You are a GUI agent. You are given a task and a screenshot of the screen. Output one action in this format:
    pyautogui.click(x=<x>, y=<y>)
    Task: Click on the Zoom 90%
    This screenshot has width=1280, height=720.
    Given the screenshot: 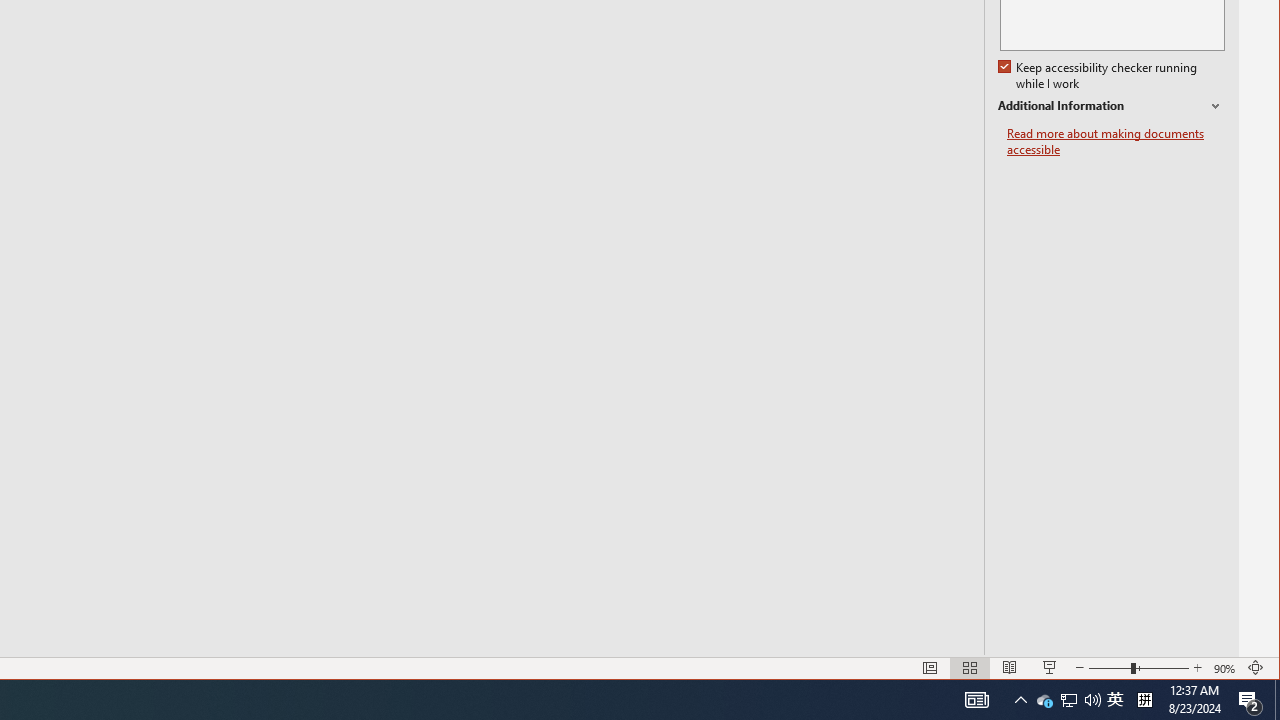 What is the action you would take?
    pyautogui.click(x=1044, y=700)
    